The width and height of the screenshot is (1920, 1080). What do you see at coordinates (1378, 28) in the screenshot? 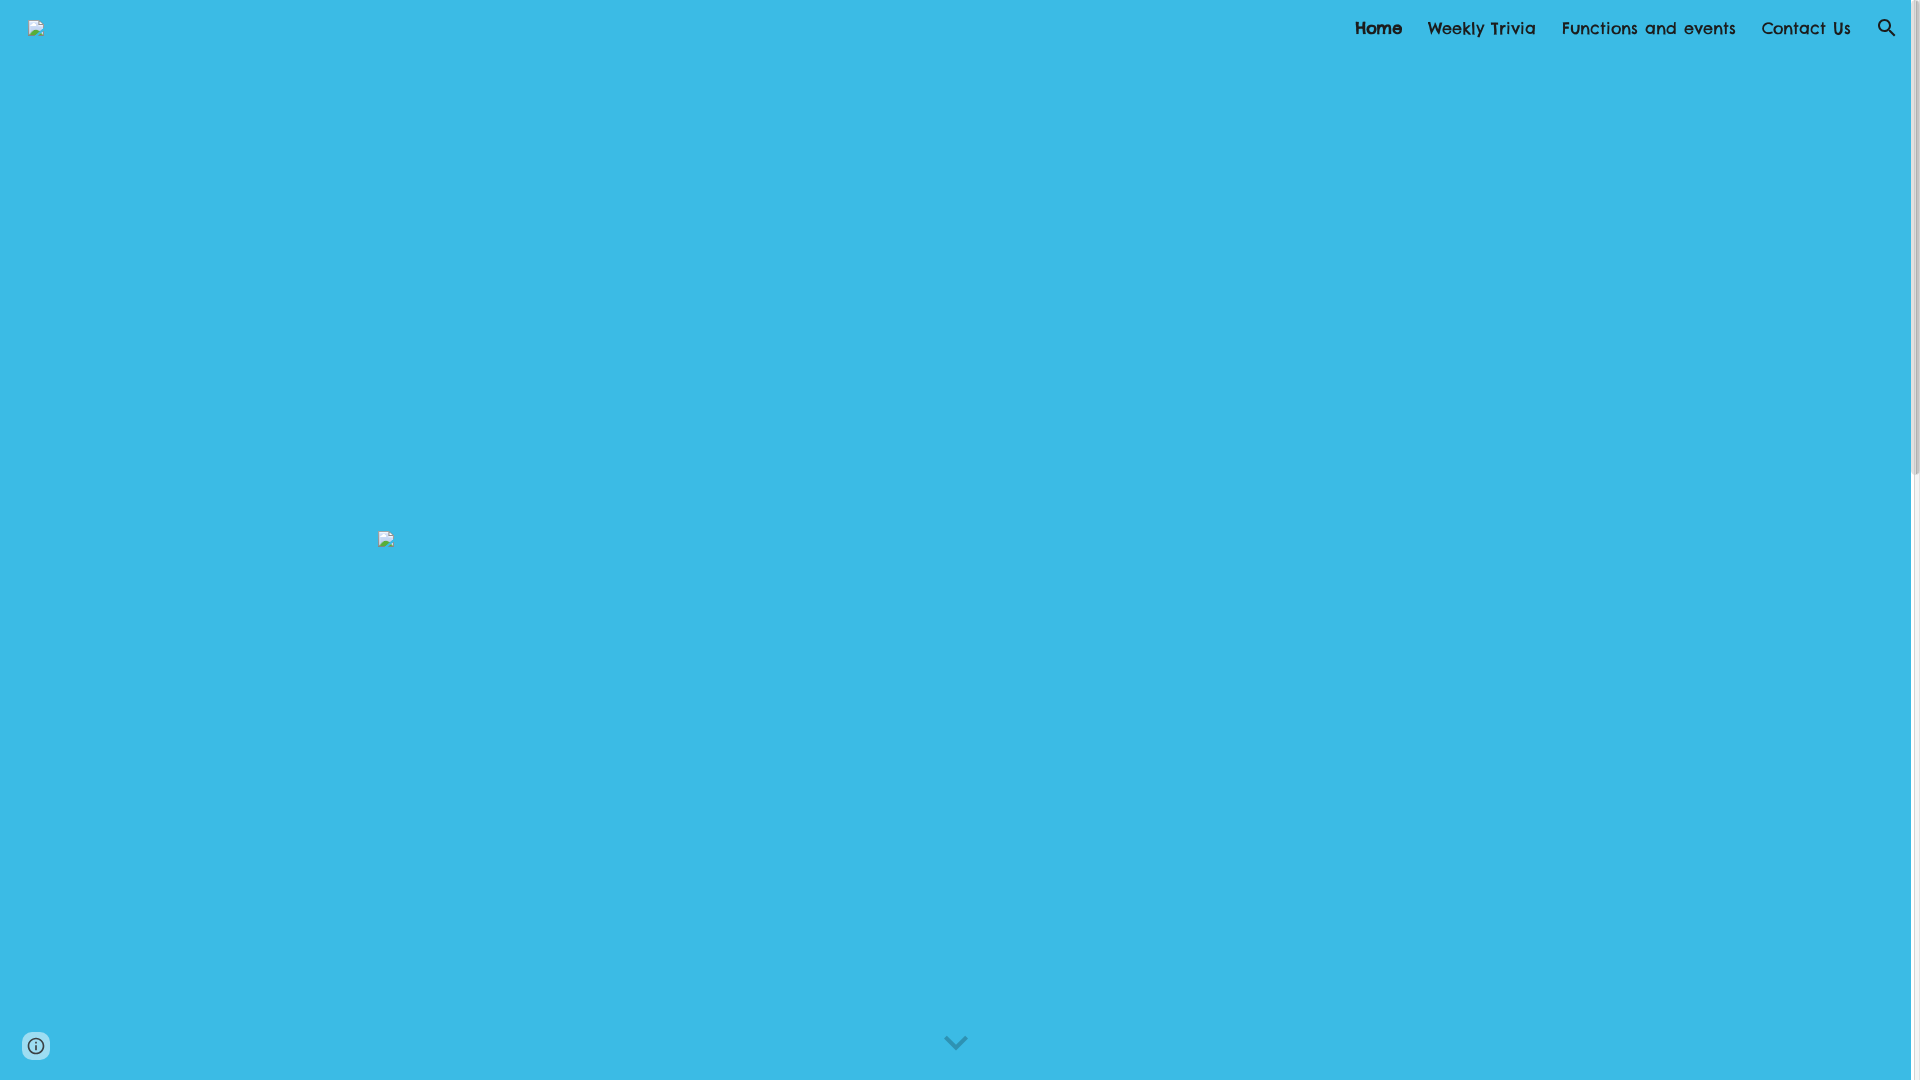
I see `Home` at bounding box center [1378, 28].